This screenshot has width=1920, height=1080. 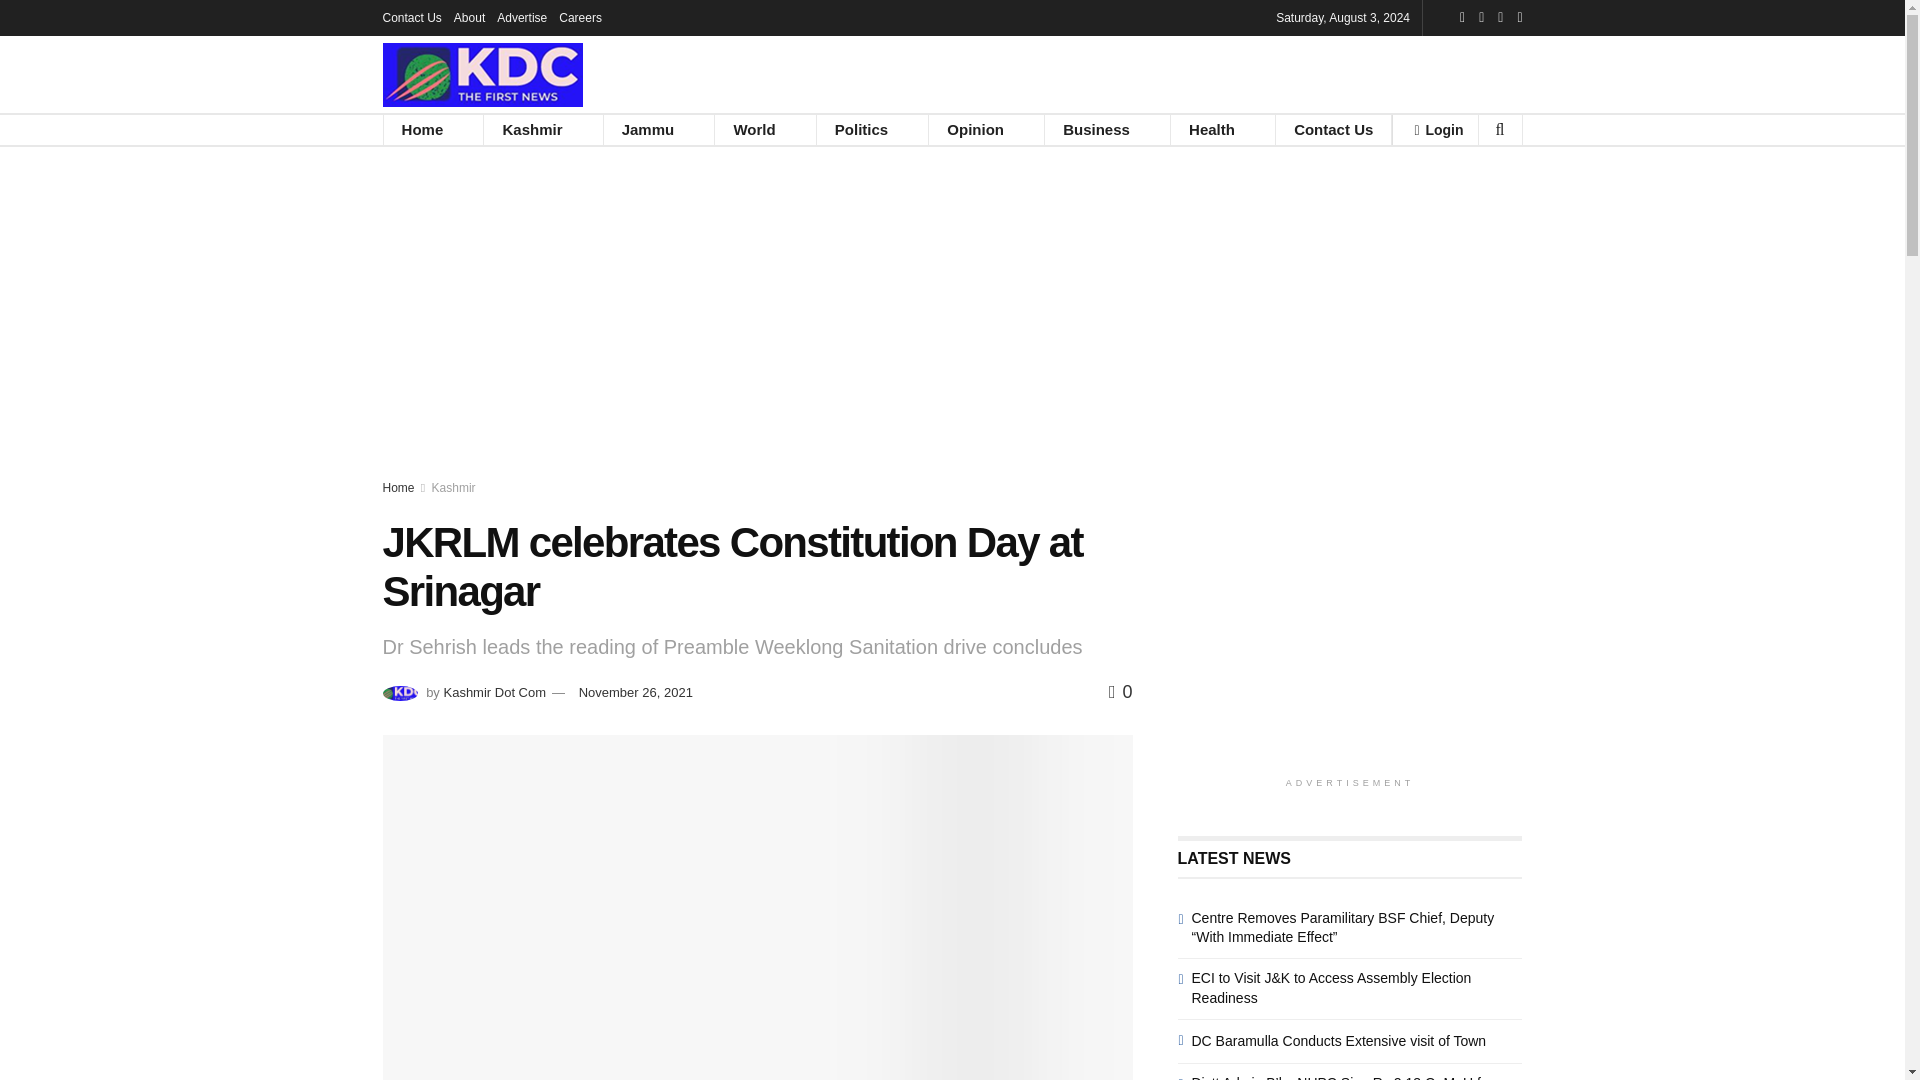 I want to click on Careers, so click(x=580, y=18).